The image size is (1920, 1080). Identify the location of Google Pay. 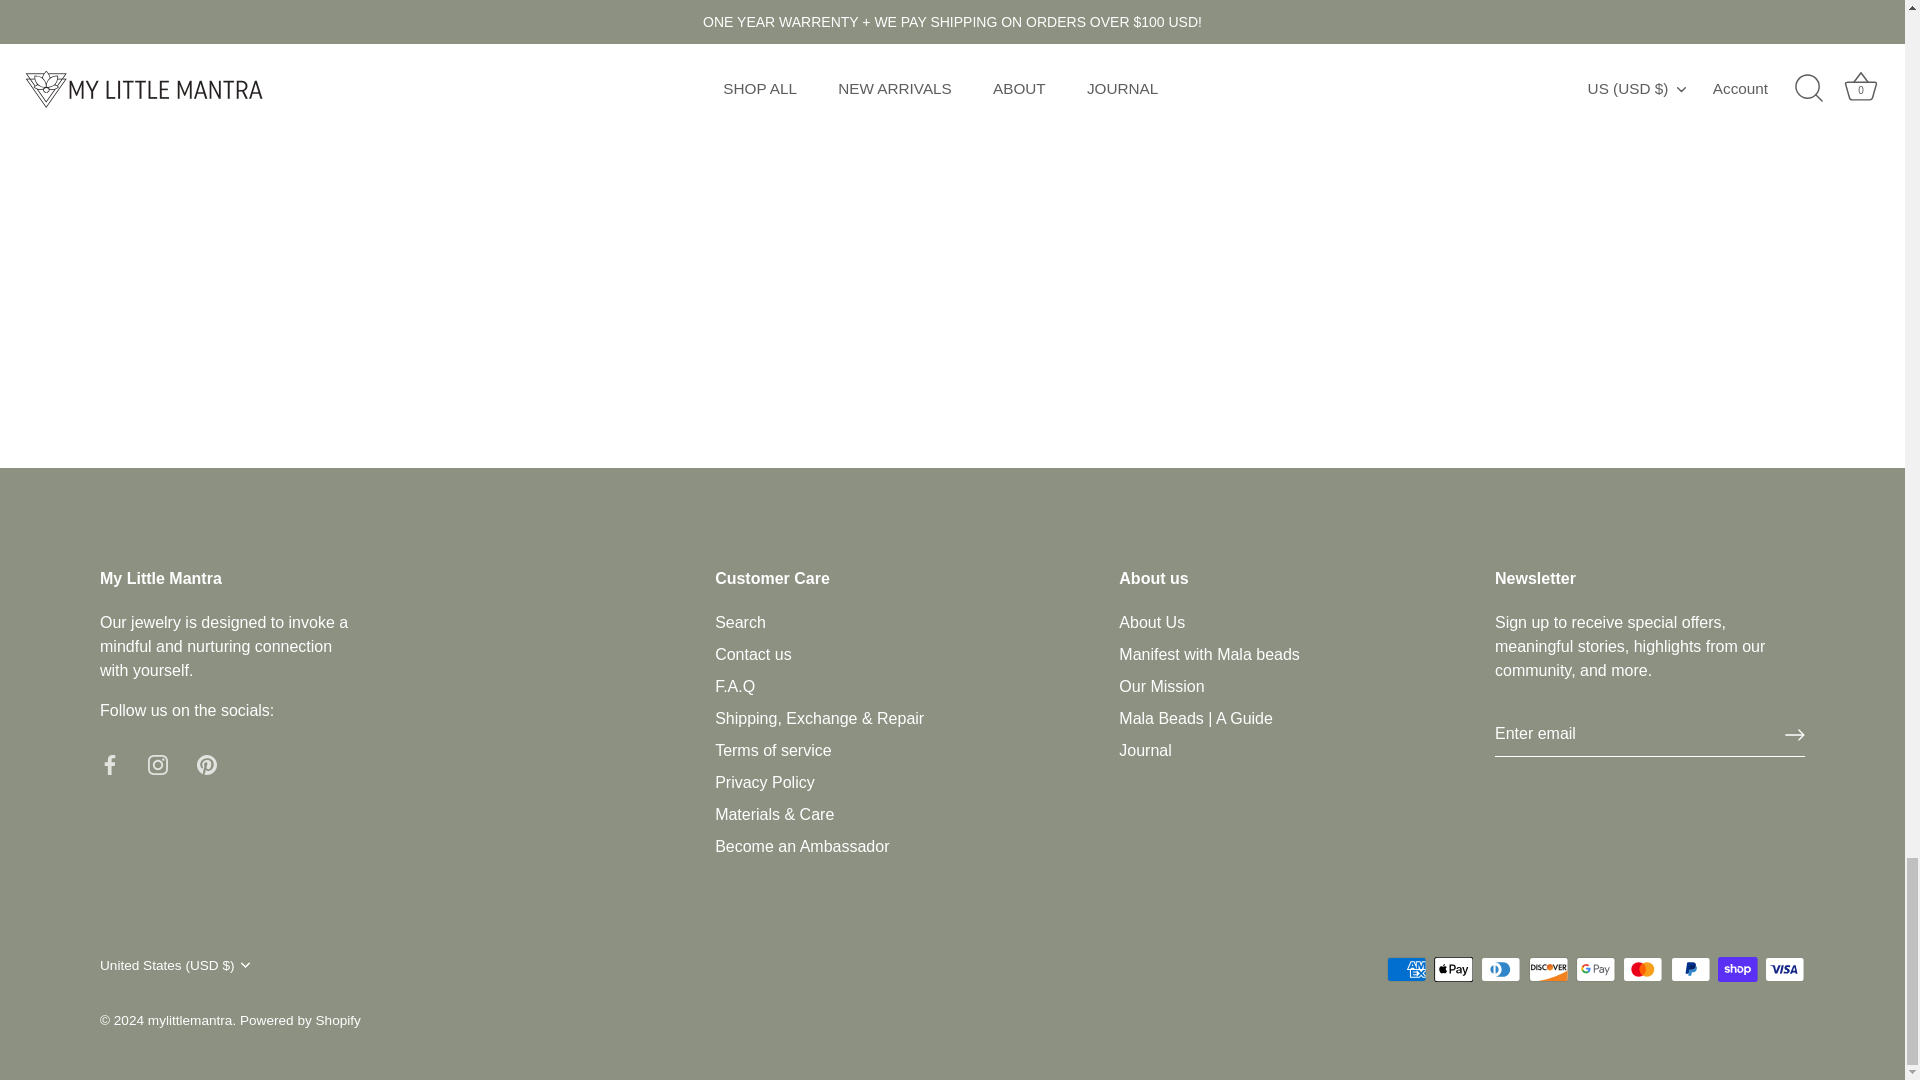
(1595, 968).